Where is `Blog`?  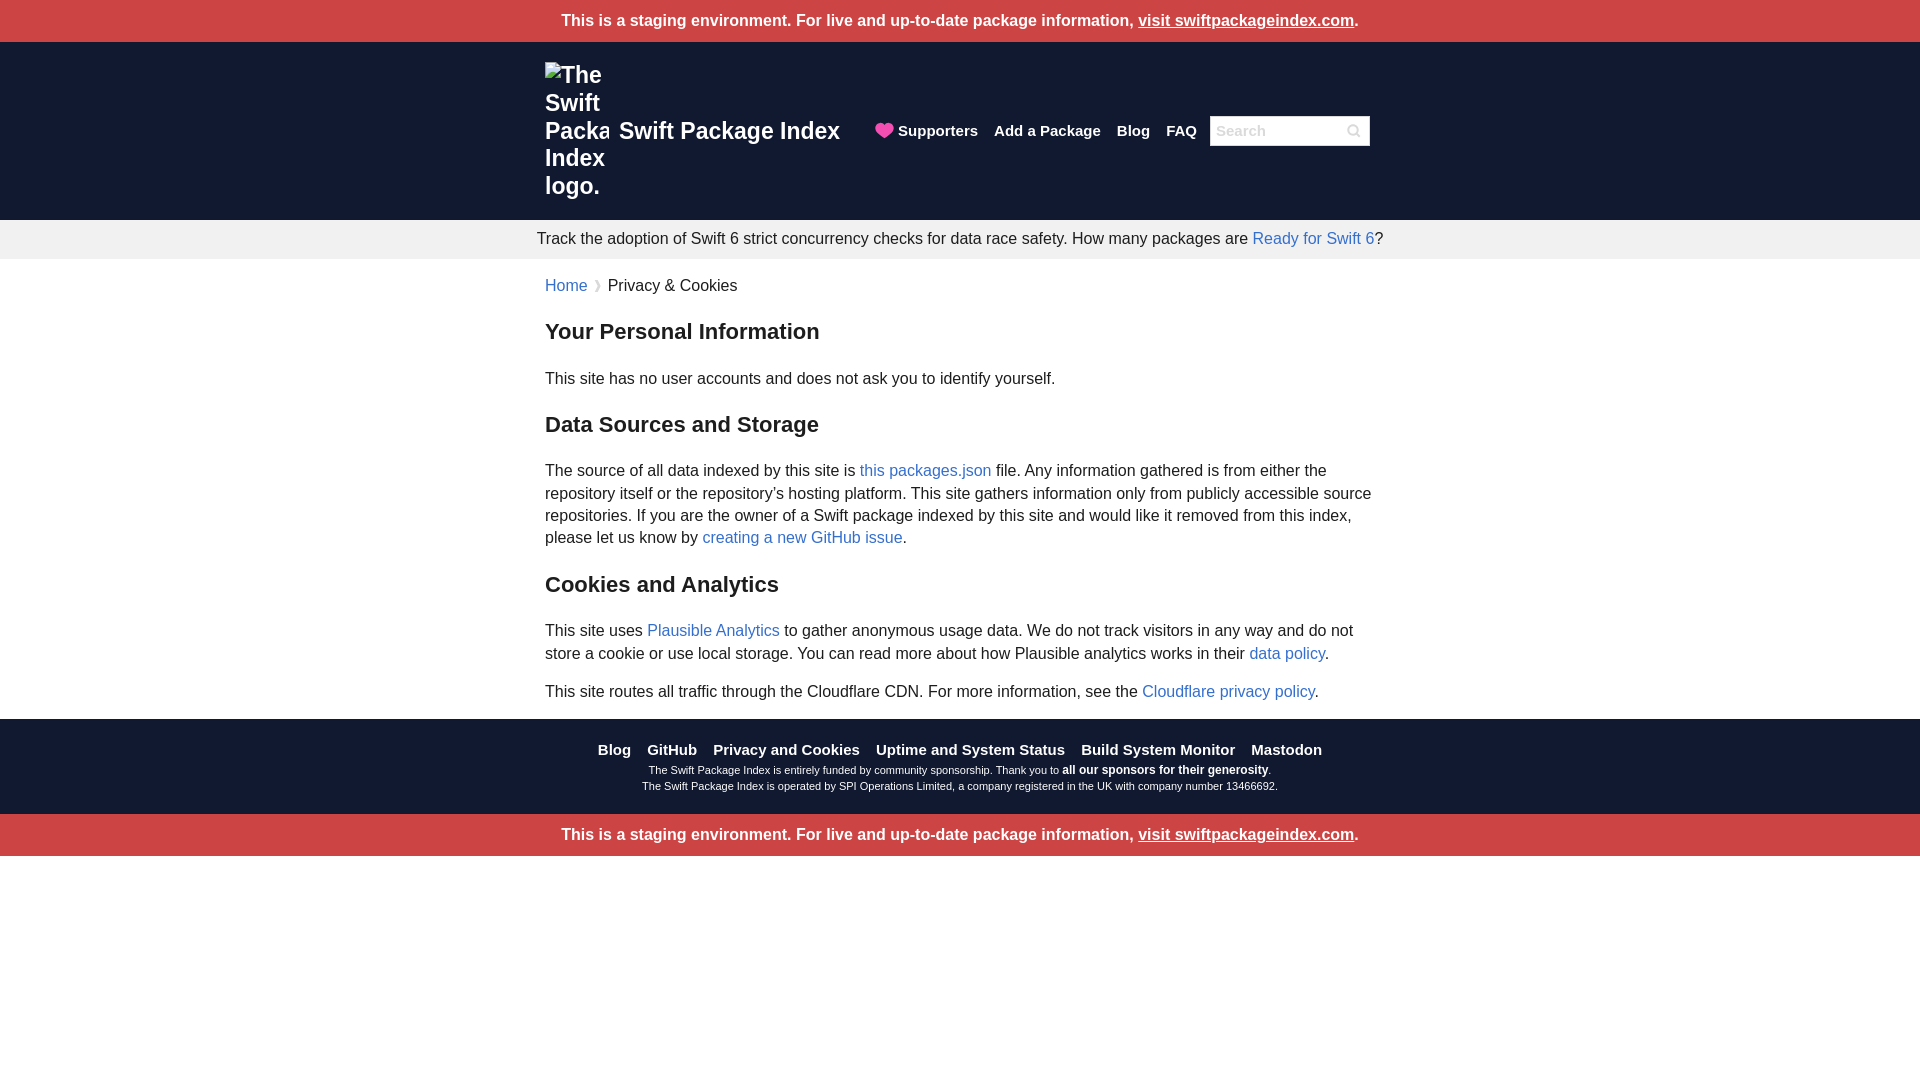 Blog is located at coordinates (614, 749).